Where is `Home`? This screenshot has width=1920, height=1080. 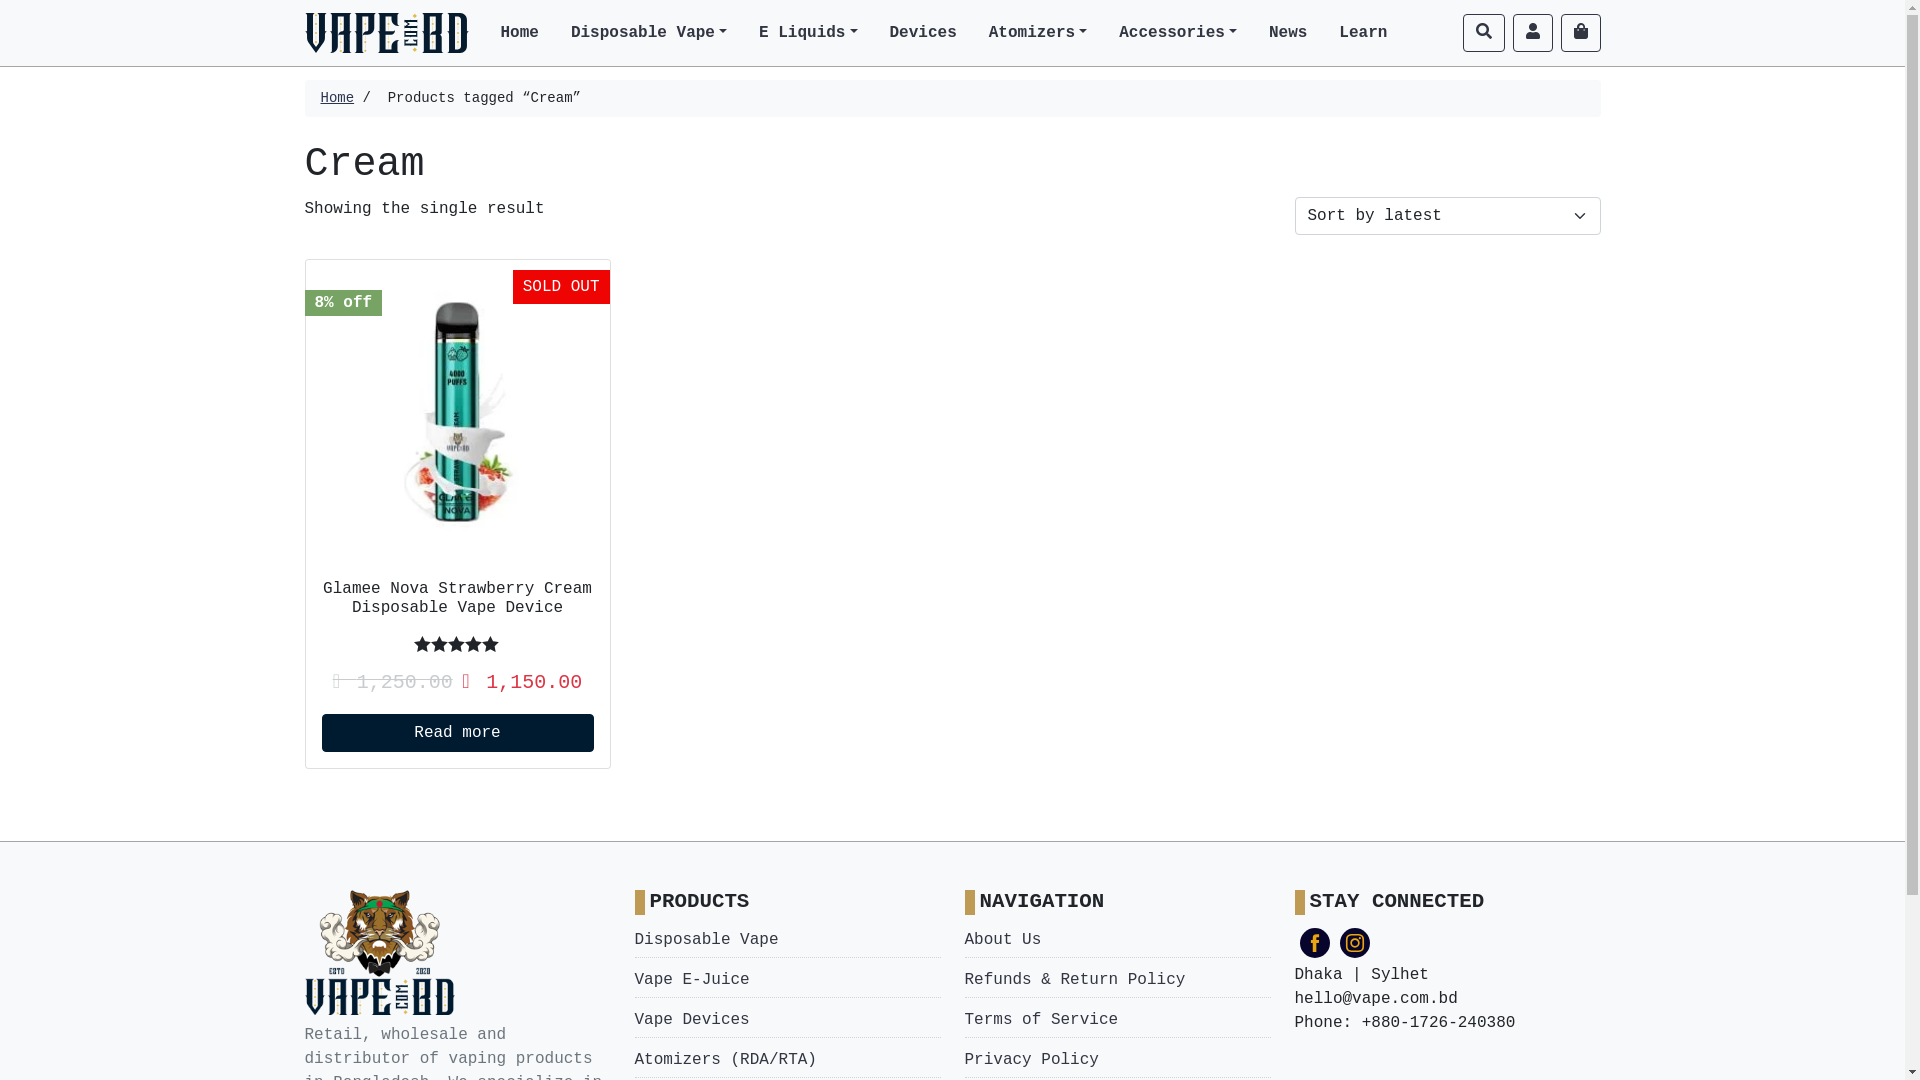
Home is located at coordinates (519, 33).